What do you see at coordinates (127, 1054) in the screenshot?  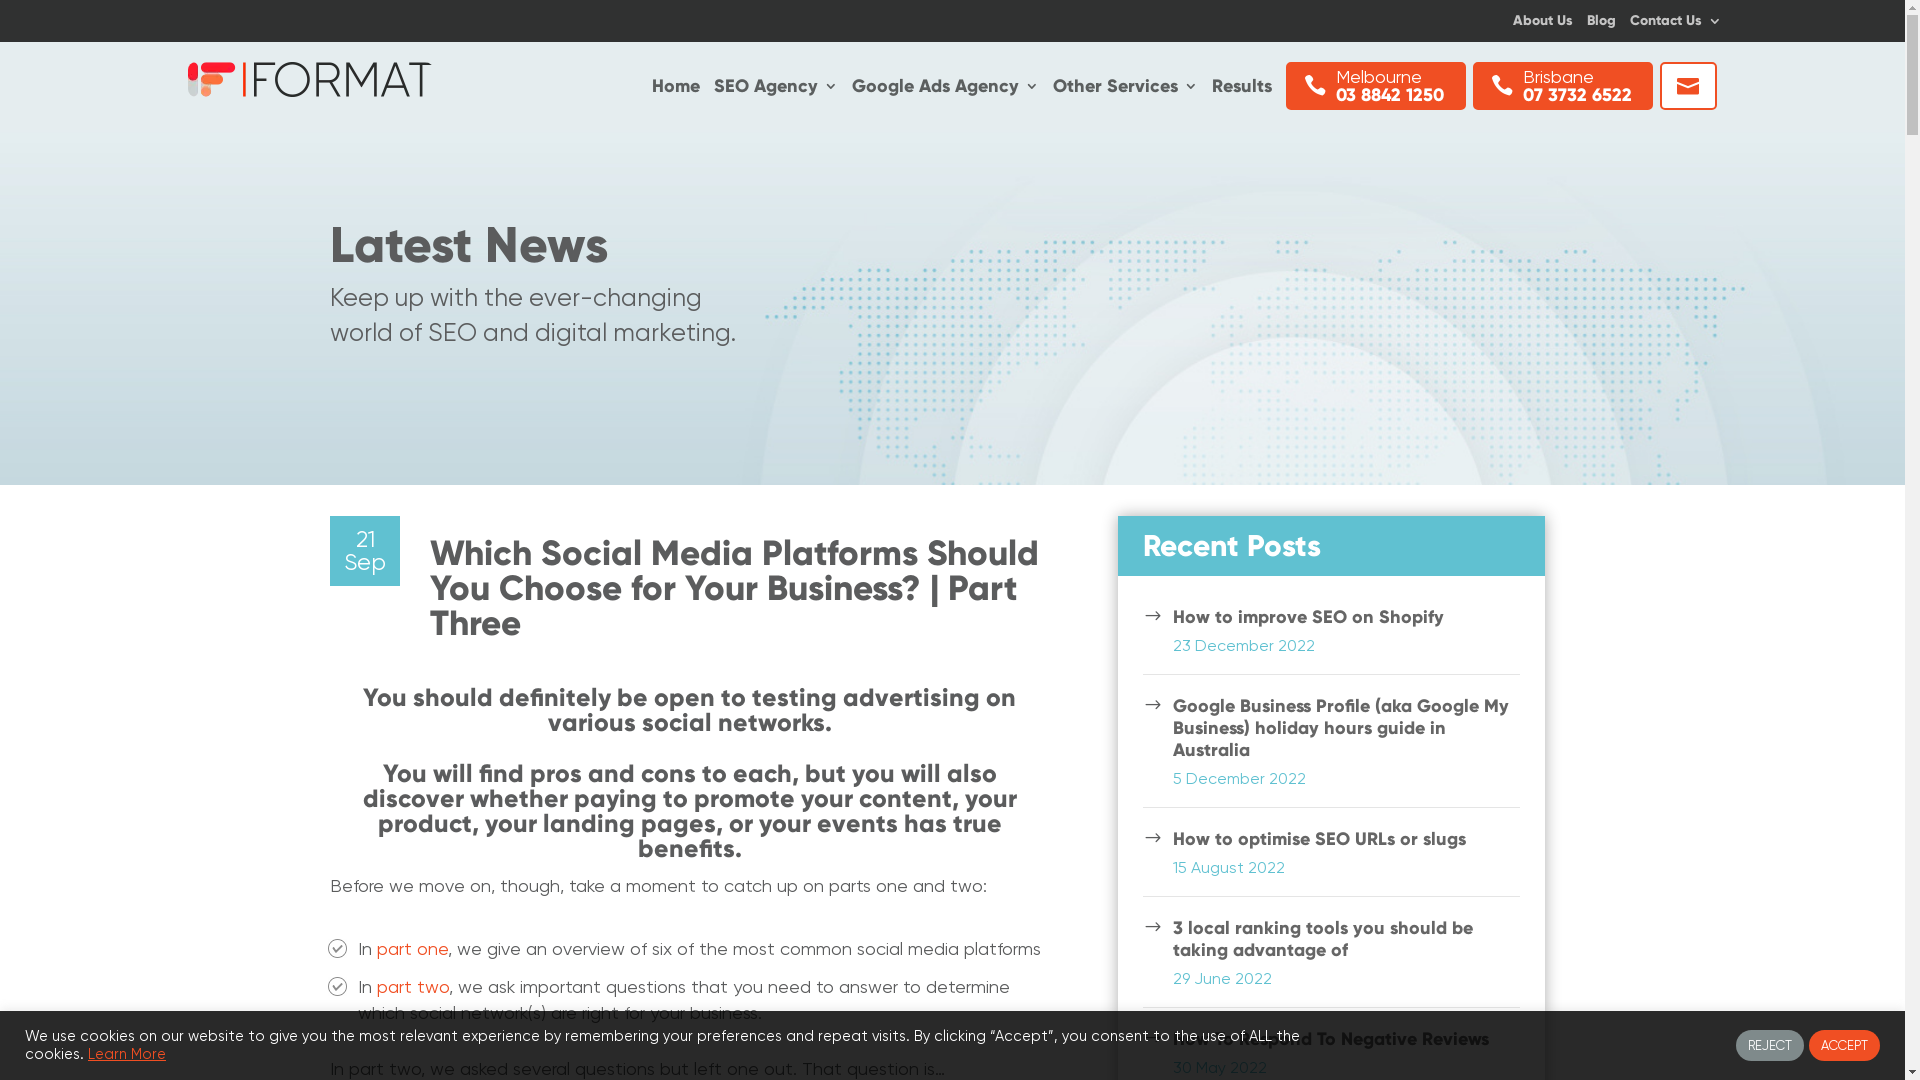 I see `Learn More` at bounding box center [127, 1054].